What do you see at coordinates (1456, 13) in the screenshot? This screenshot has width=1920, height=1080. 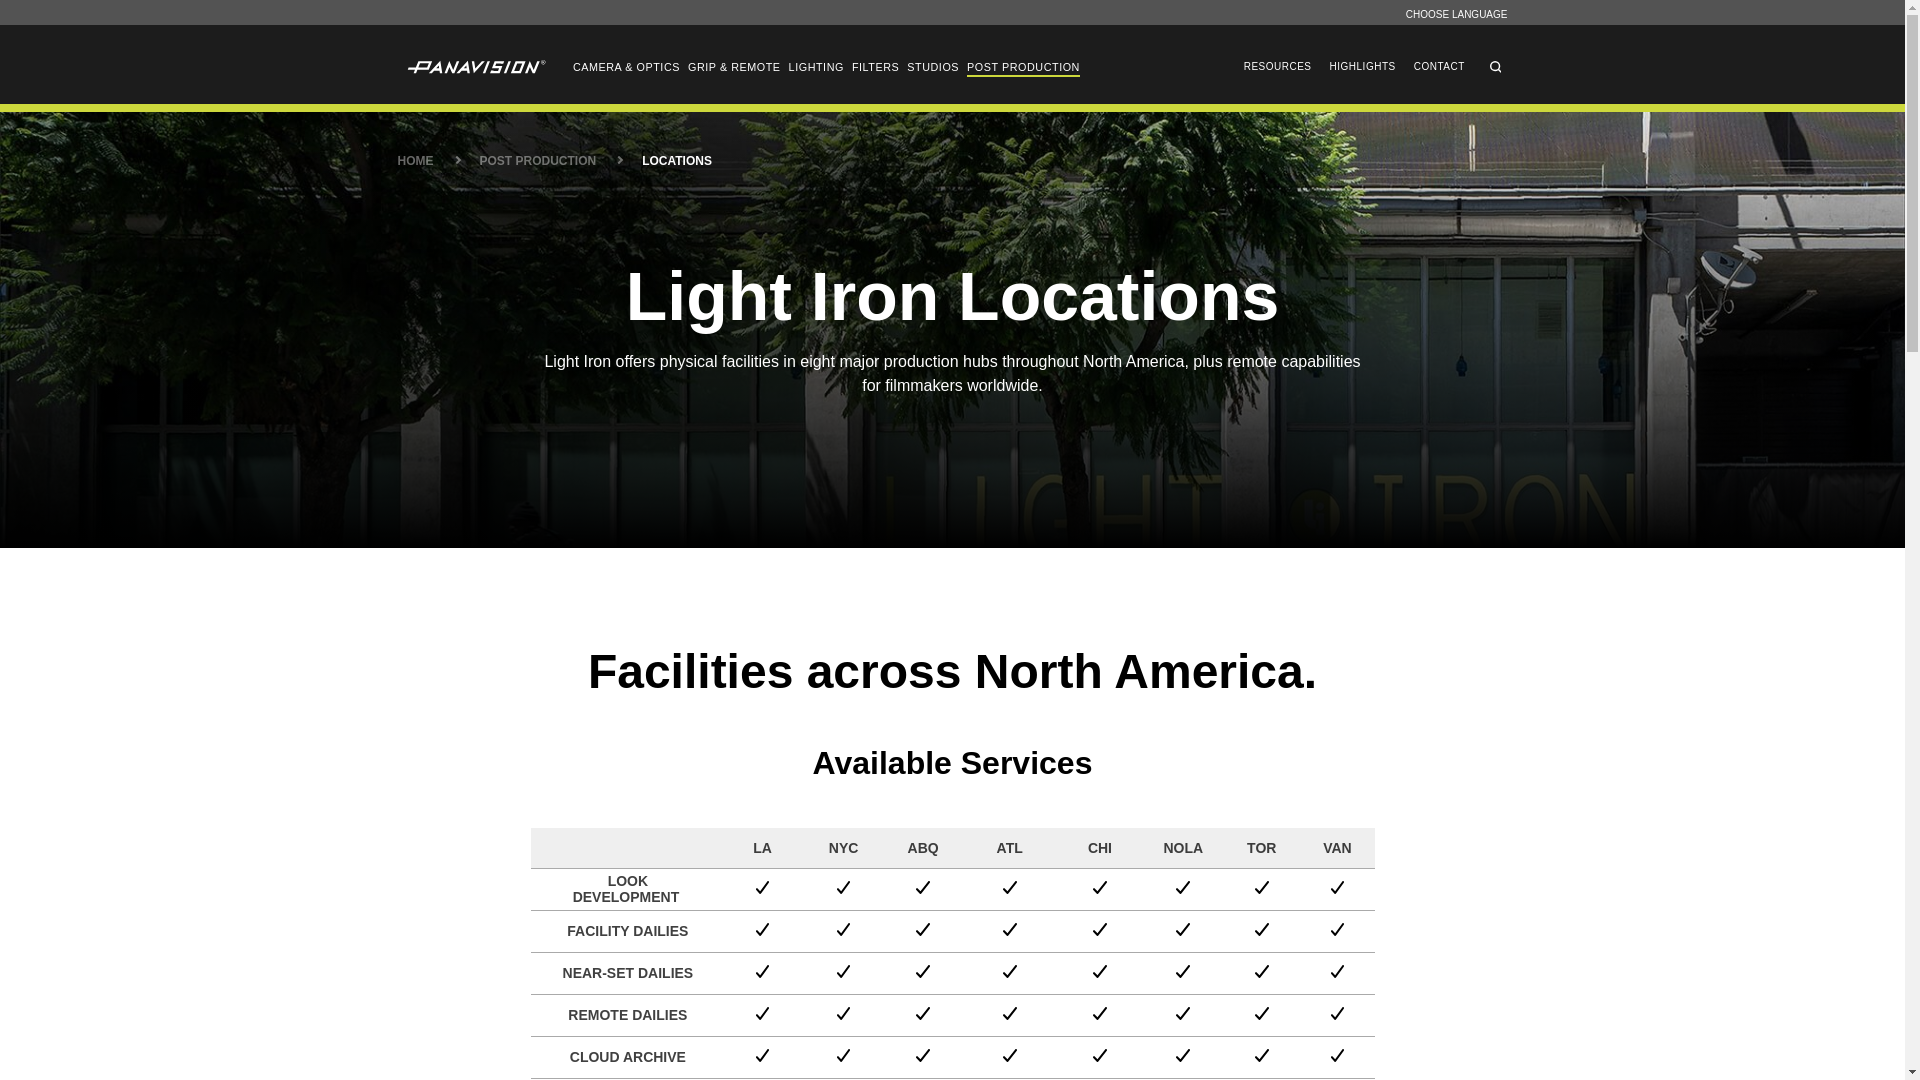 I see `Global Switch` at bounding box center [1456, 13].